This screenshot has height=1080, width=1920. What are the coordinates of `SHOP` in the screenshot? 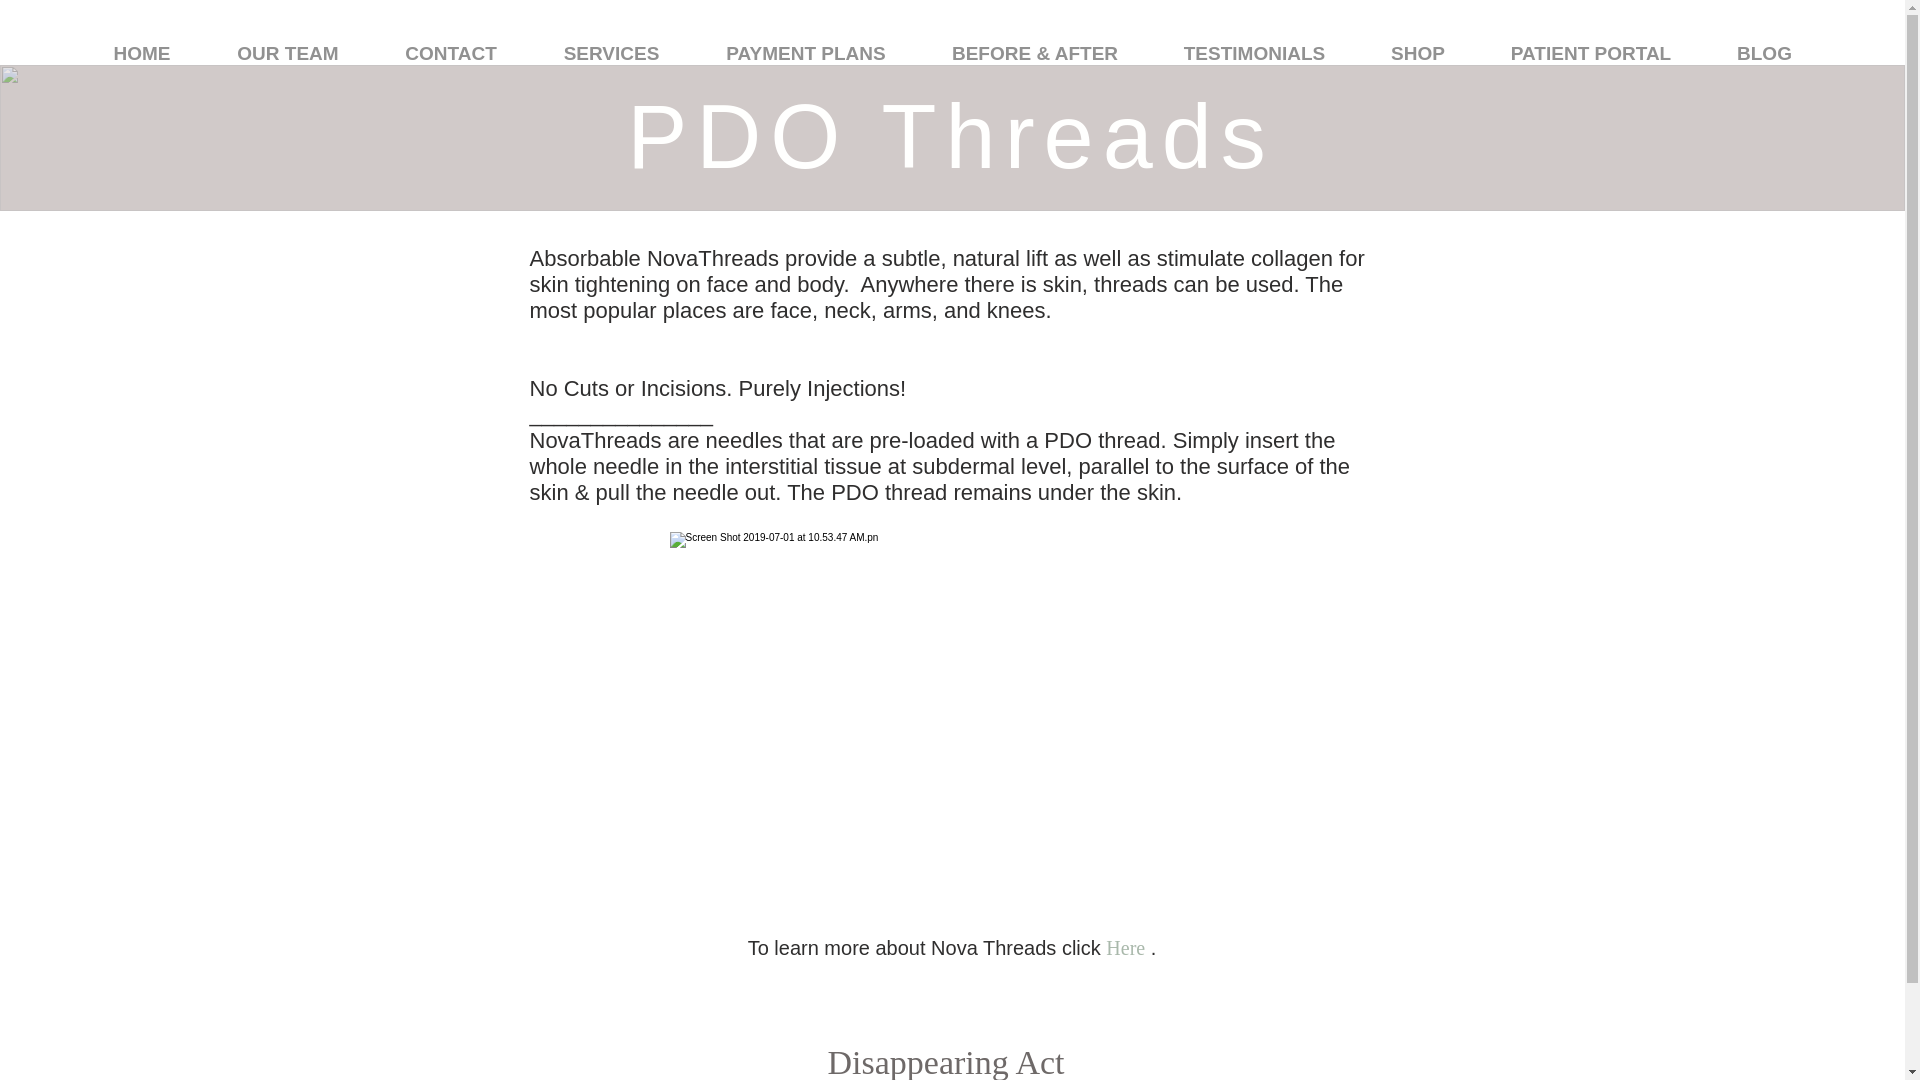 It's located at (1418, 52).